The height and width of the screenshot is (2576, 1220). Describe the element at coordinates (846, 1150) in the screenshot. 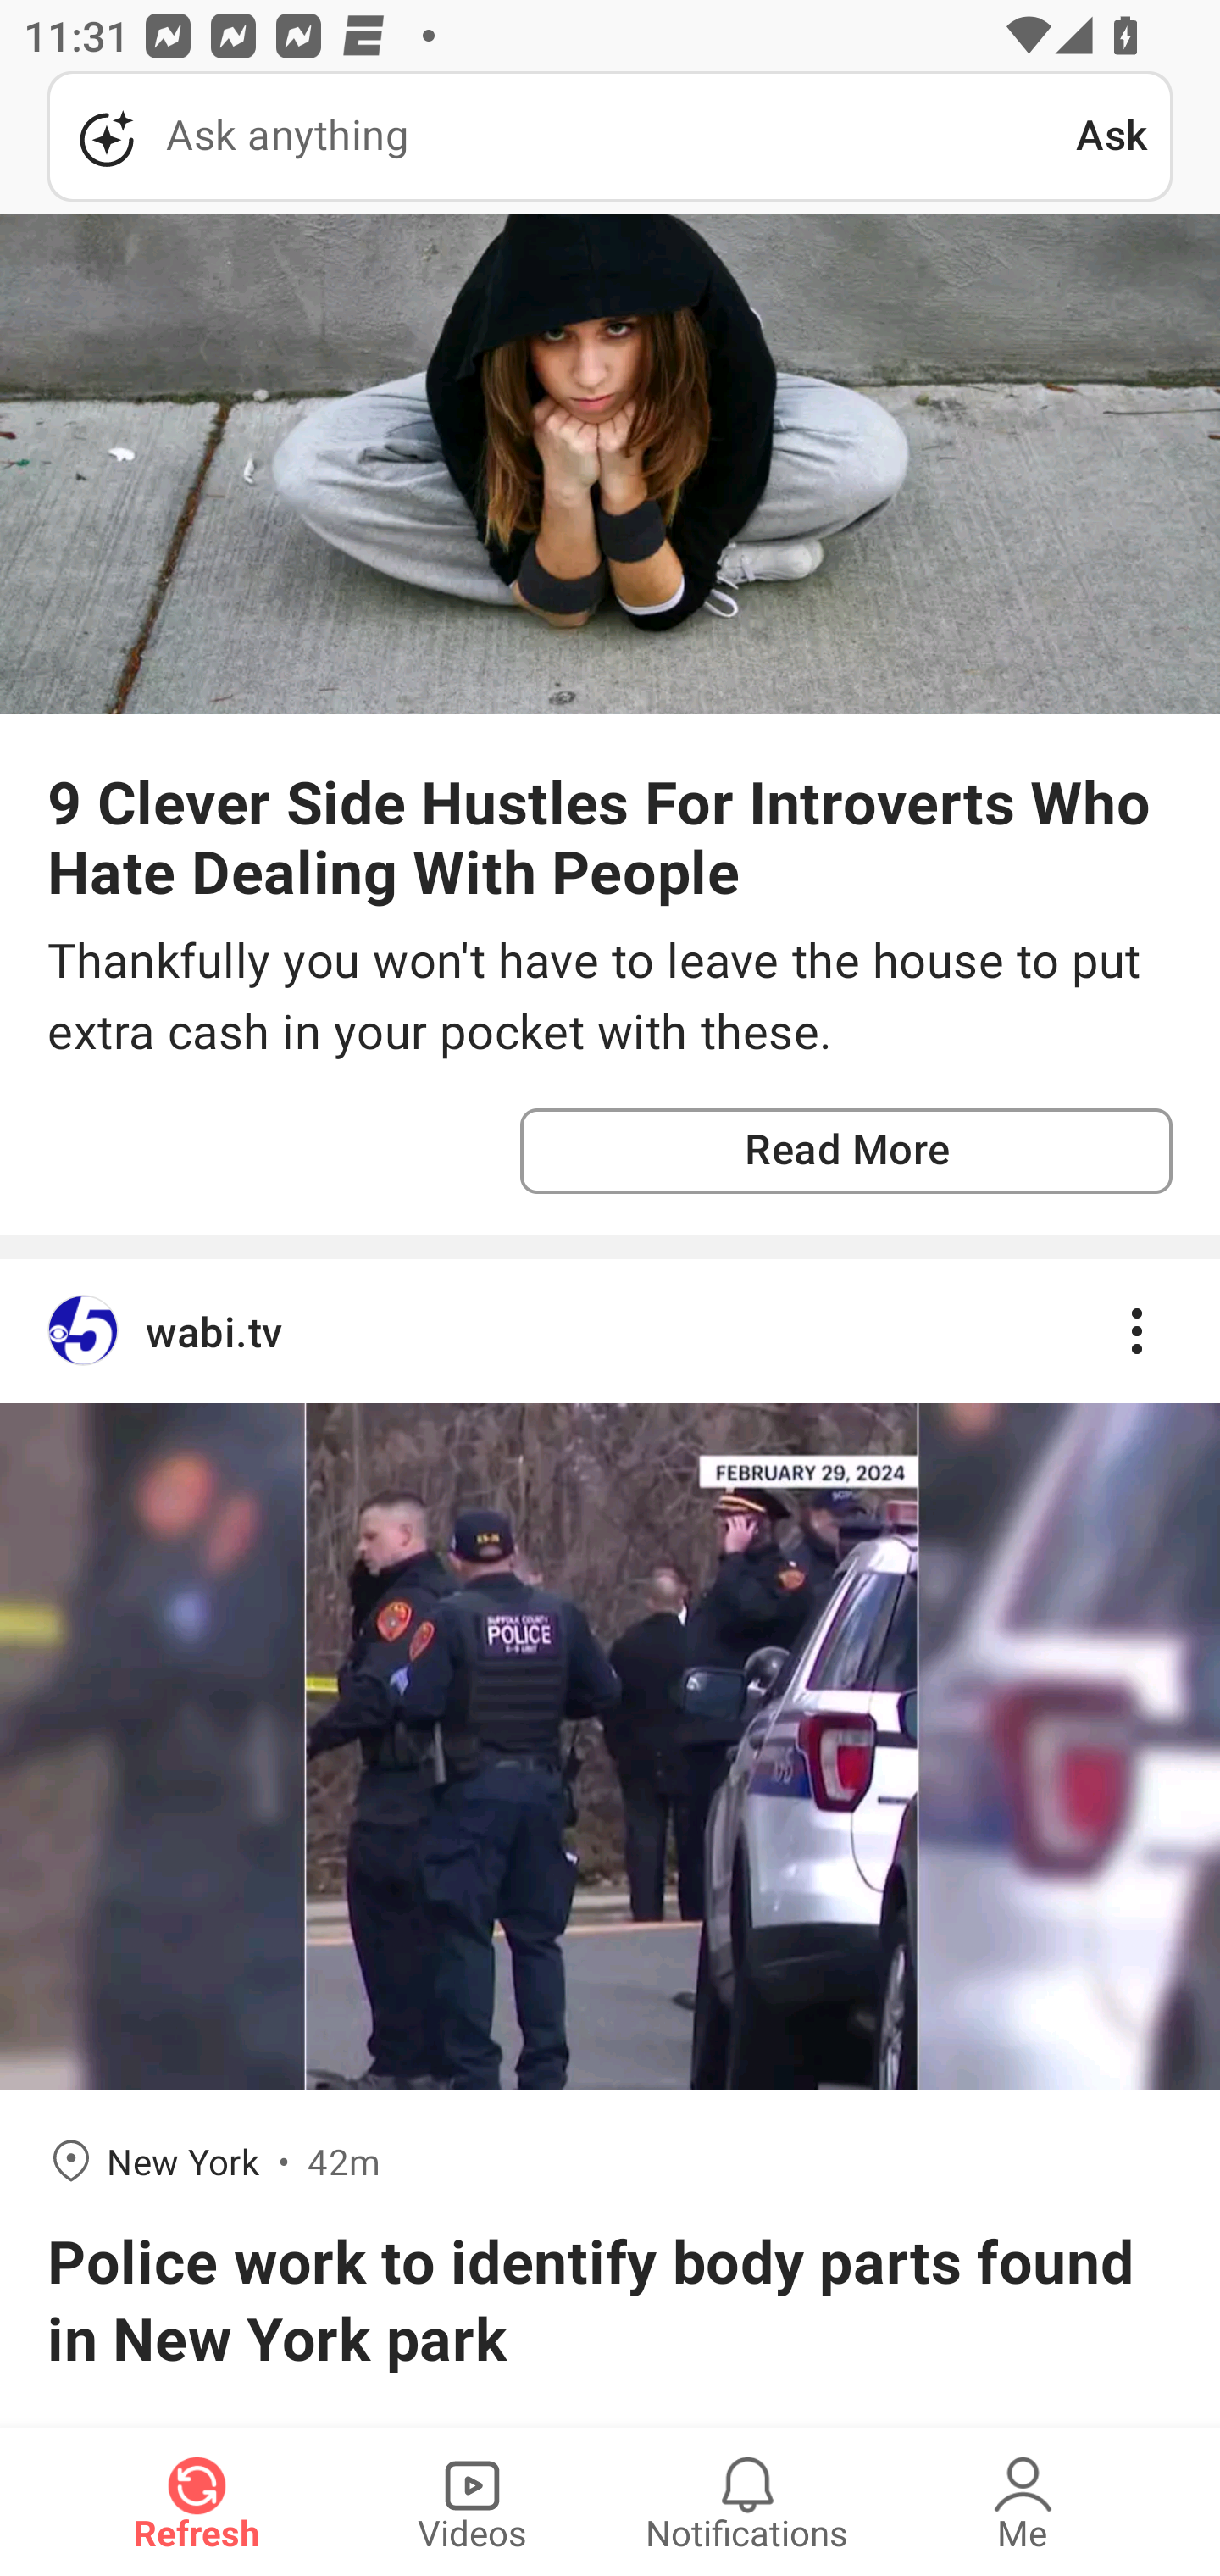

I see `Read More` at that location.